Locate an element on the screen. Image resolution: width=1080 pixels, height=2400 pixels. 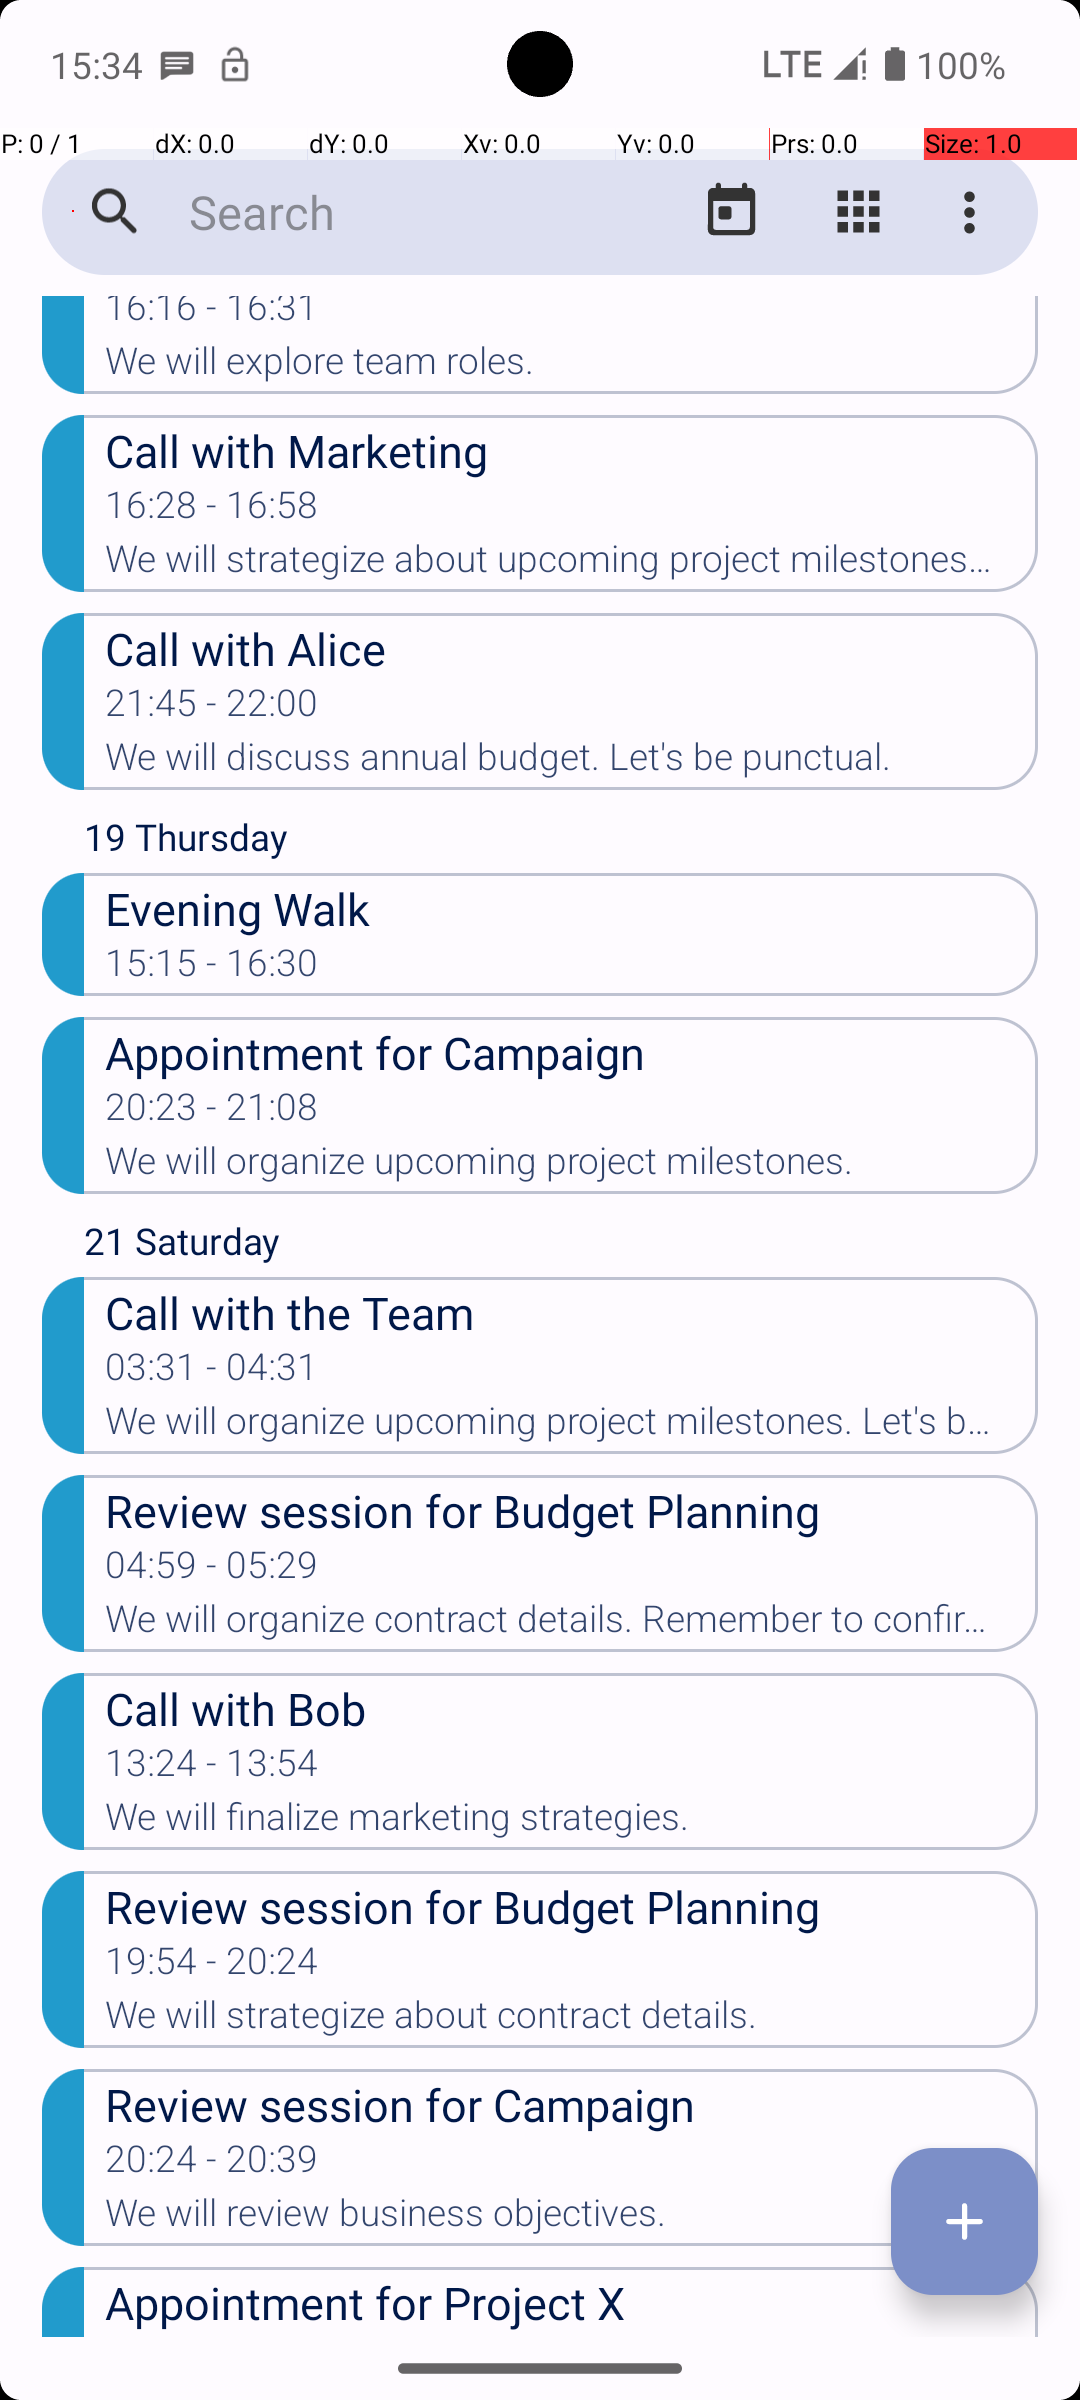
21 Saturday is located at coordinates (561, 1246).